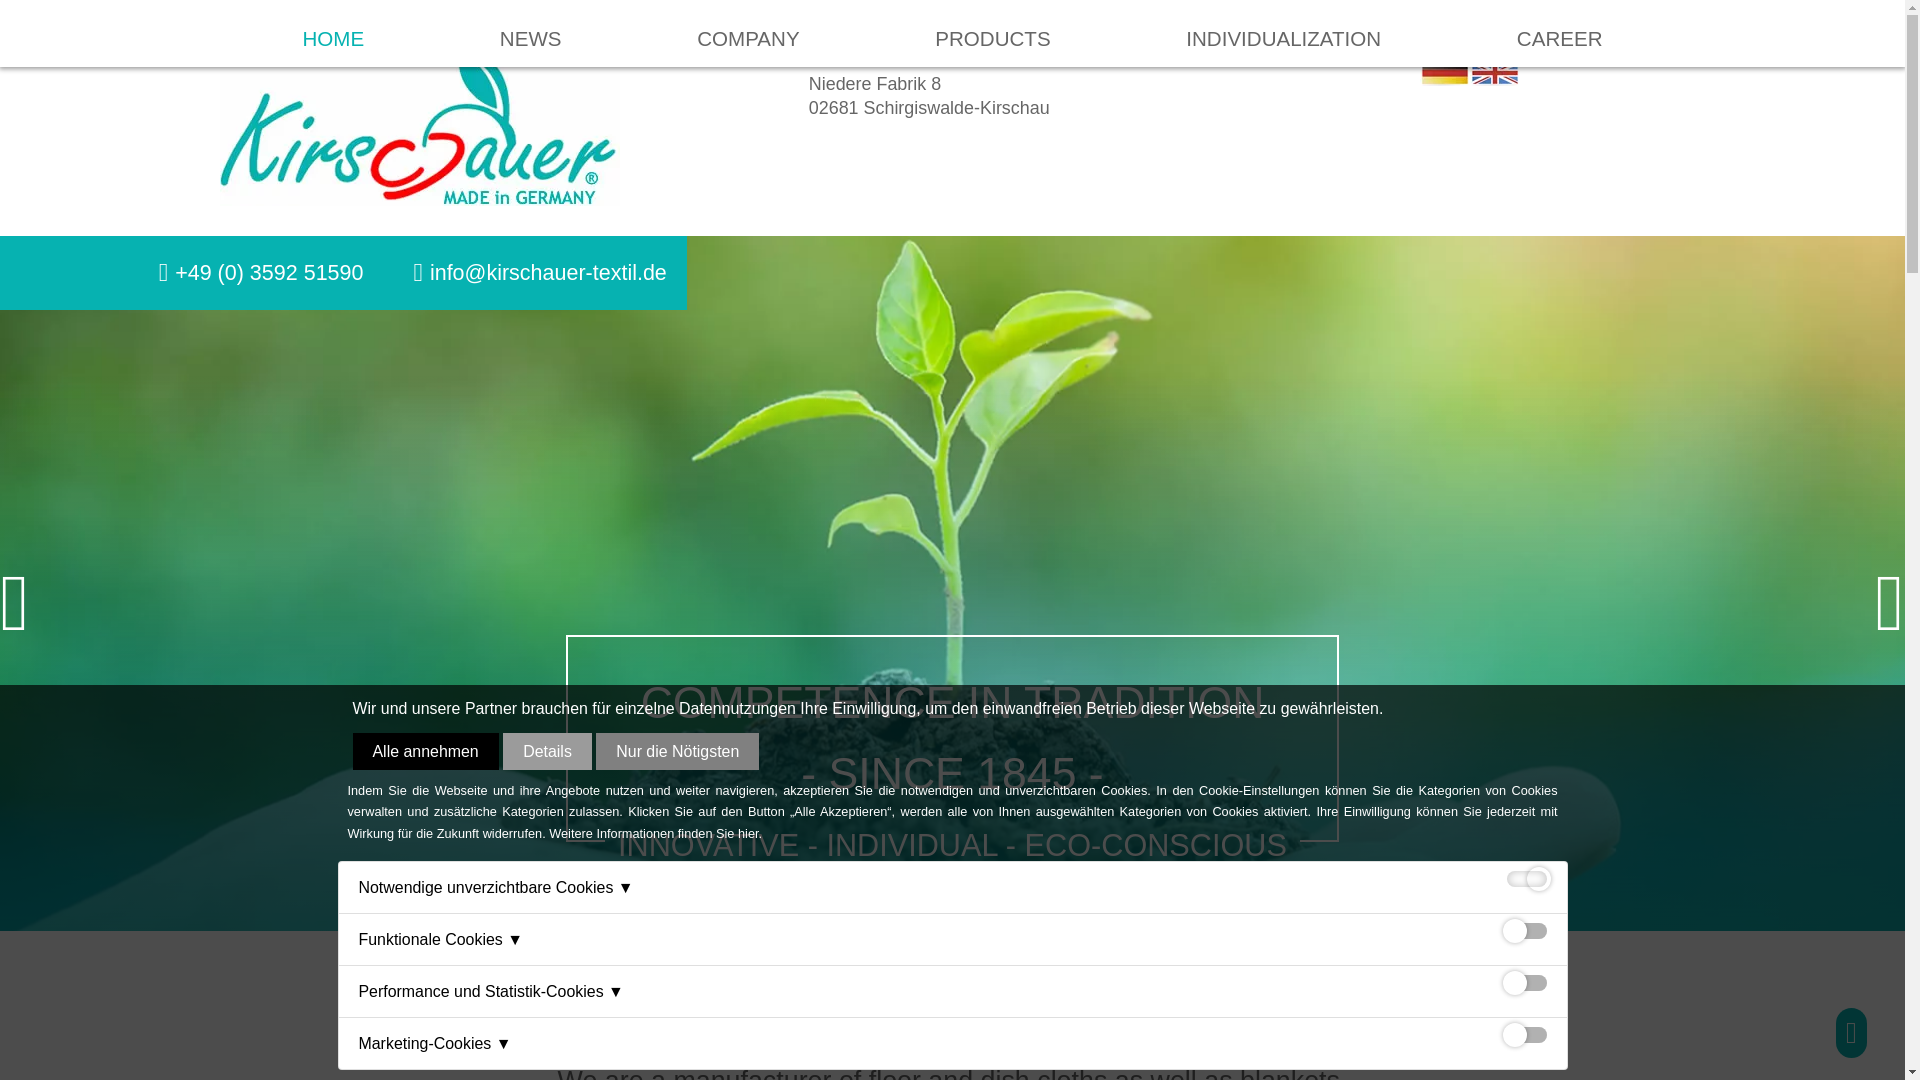 Image resolution: width=1920 pixels, height=1080 pixels. What do you see at coordinates (1560, 33) in the screenshot?
I see `Career` at bounding box center [1560, 33].